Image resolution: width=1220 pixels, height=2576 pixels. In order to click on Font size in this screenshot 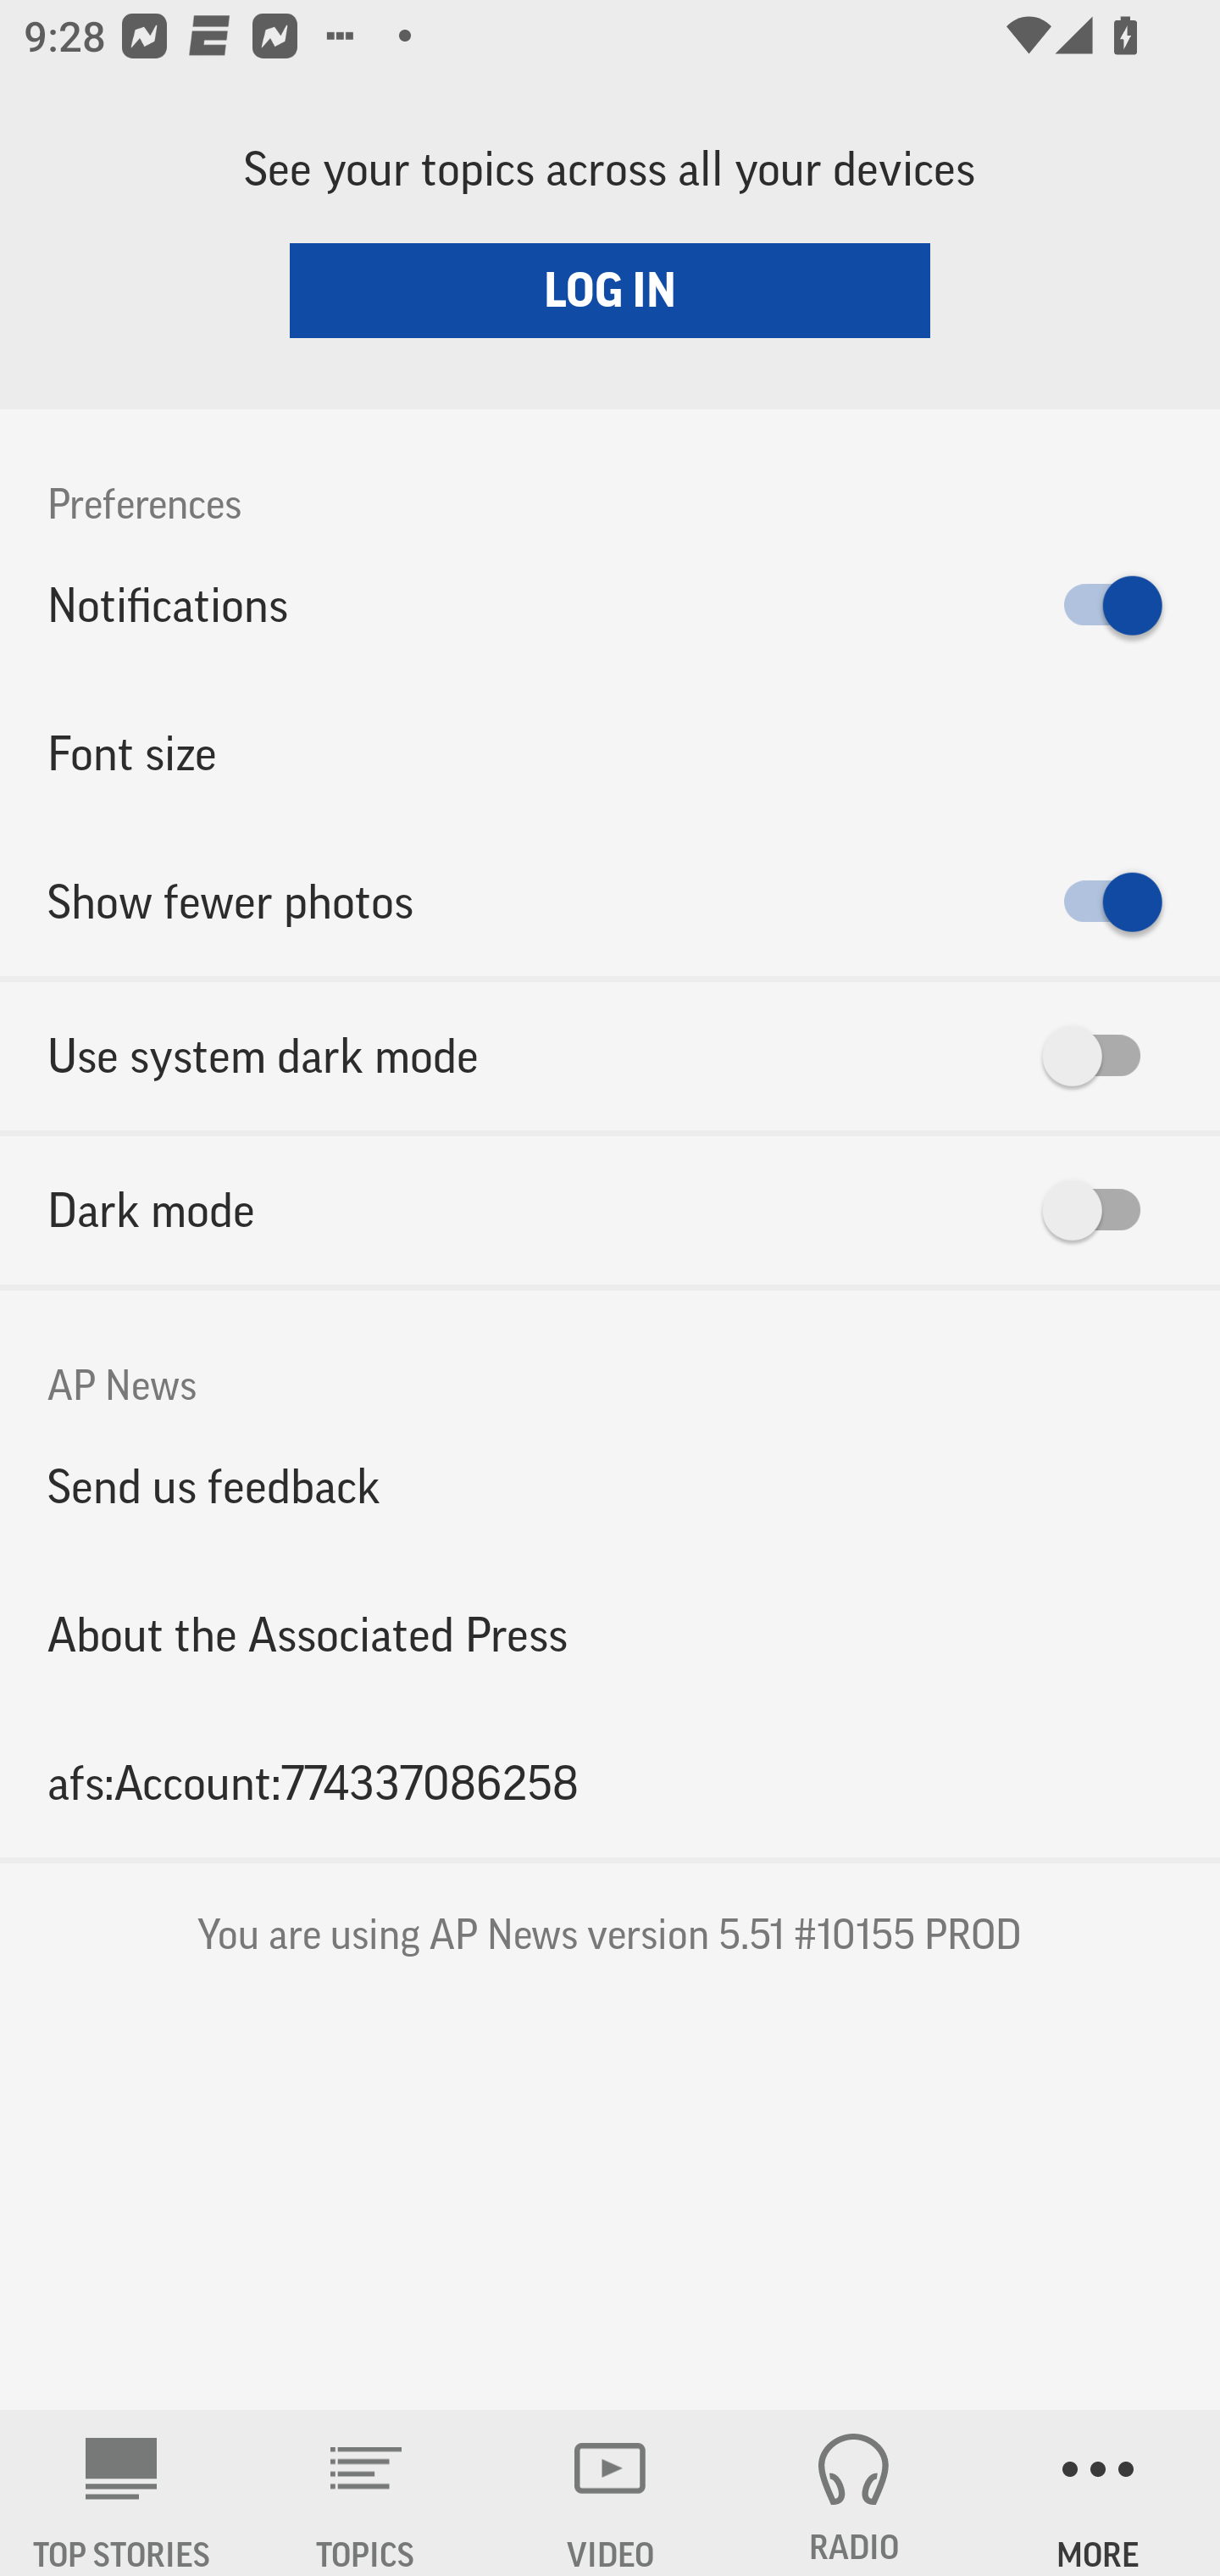, I will do `click(610, 752)`.